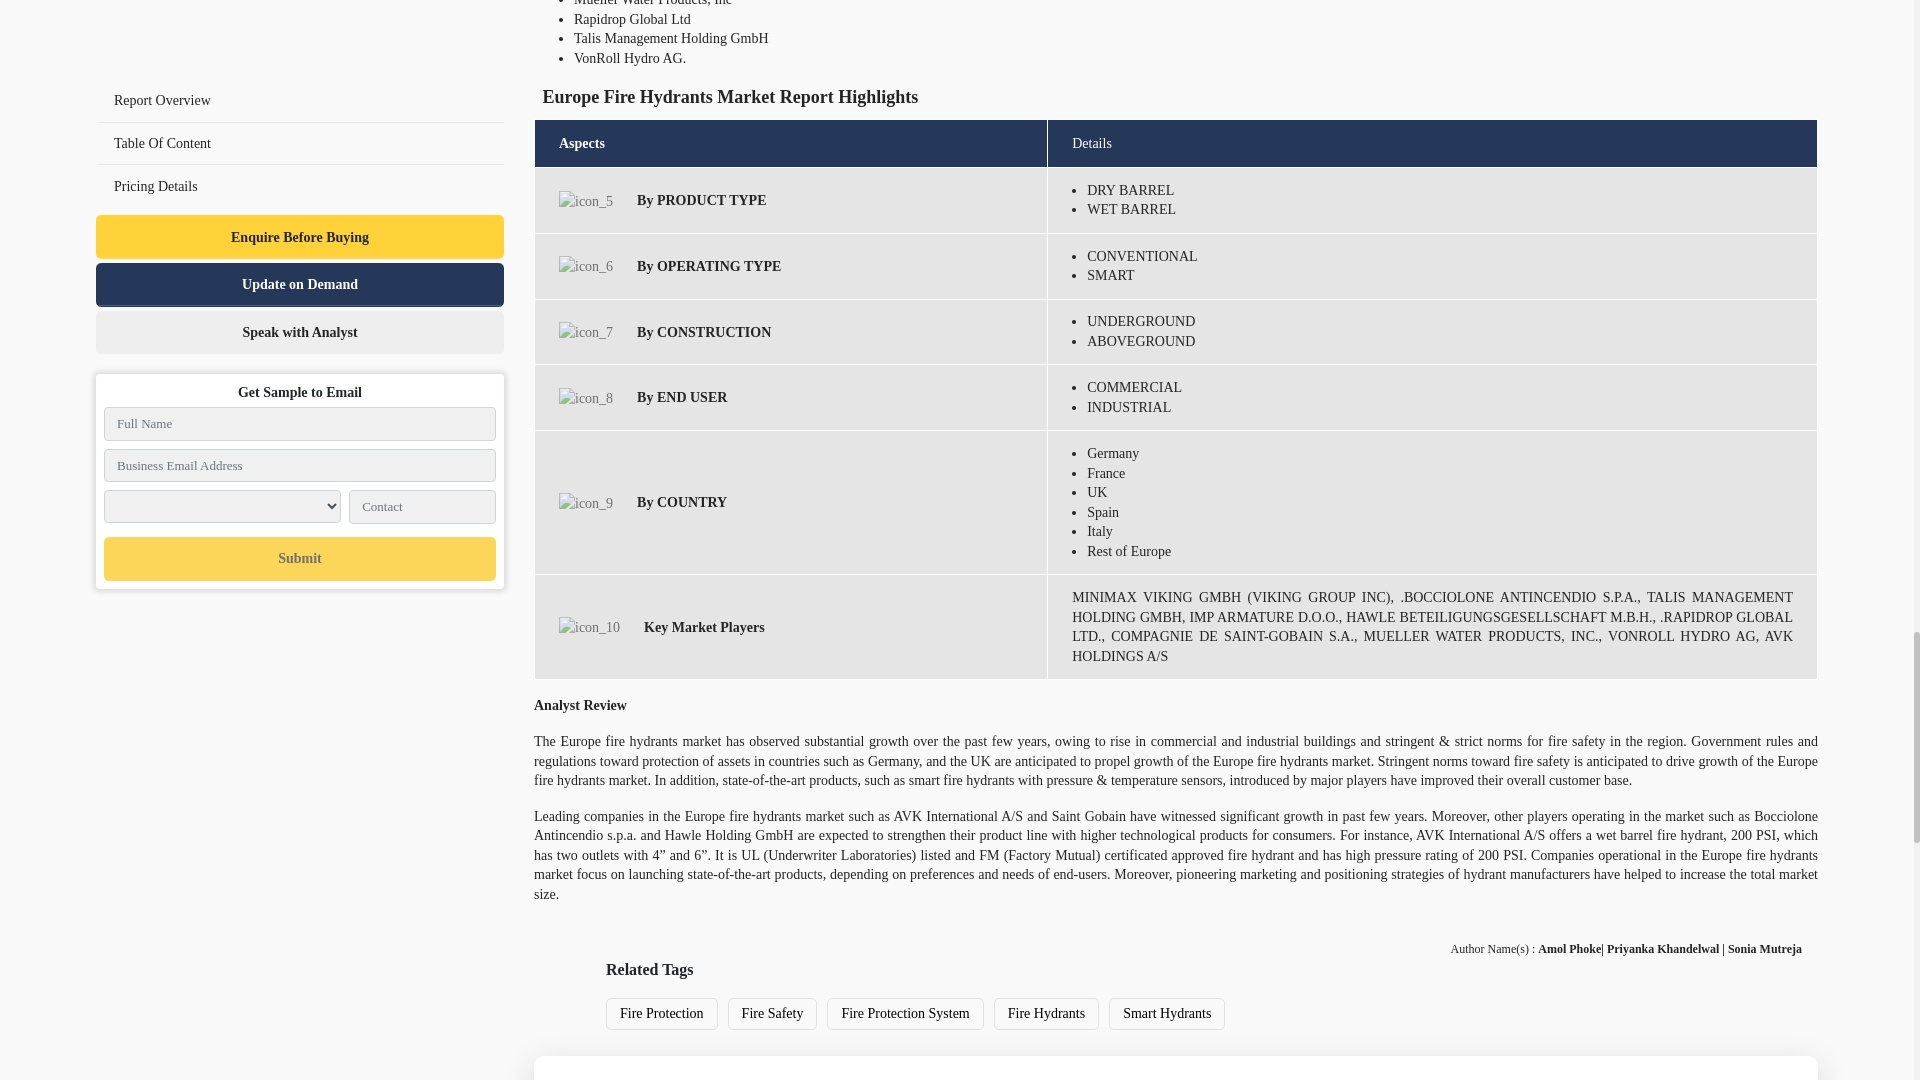 The height and width of the screenshot is (1080, 1920). Describe the element at coordinates (905, 1014) in the screenshot. I see `Fire Protection System` at that location.